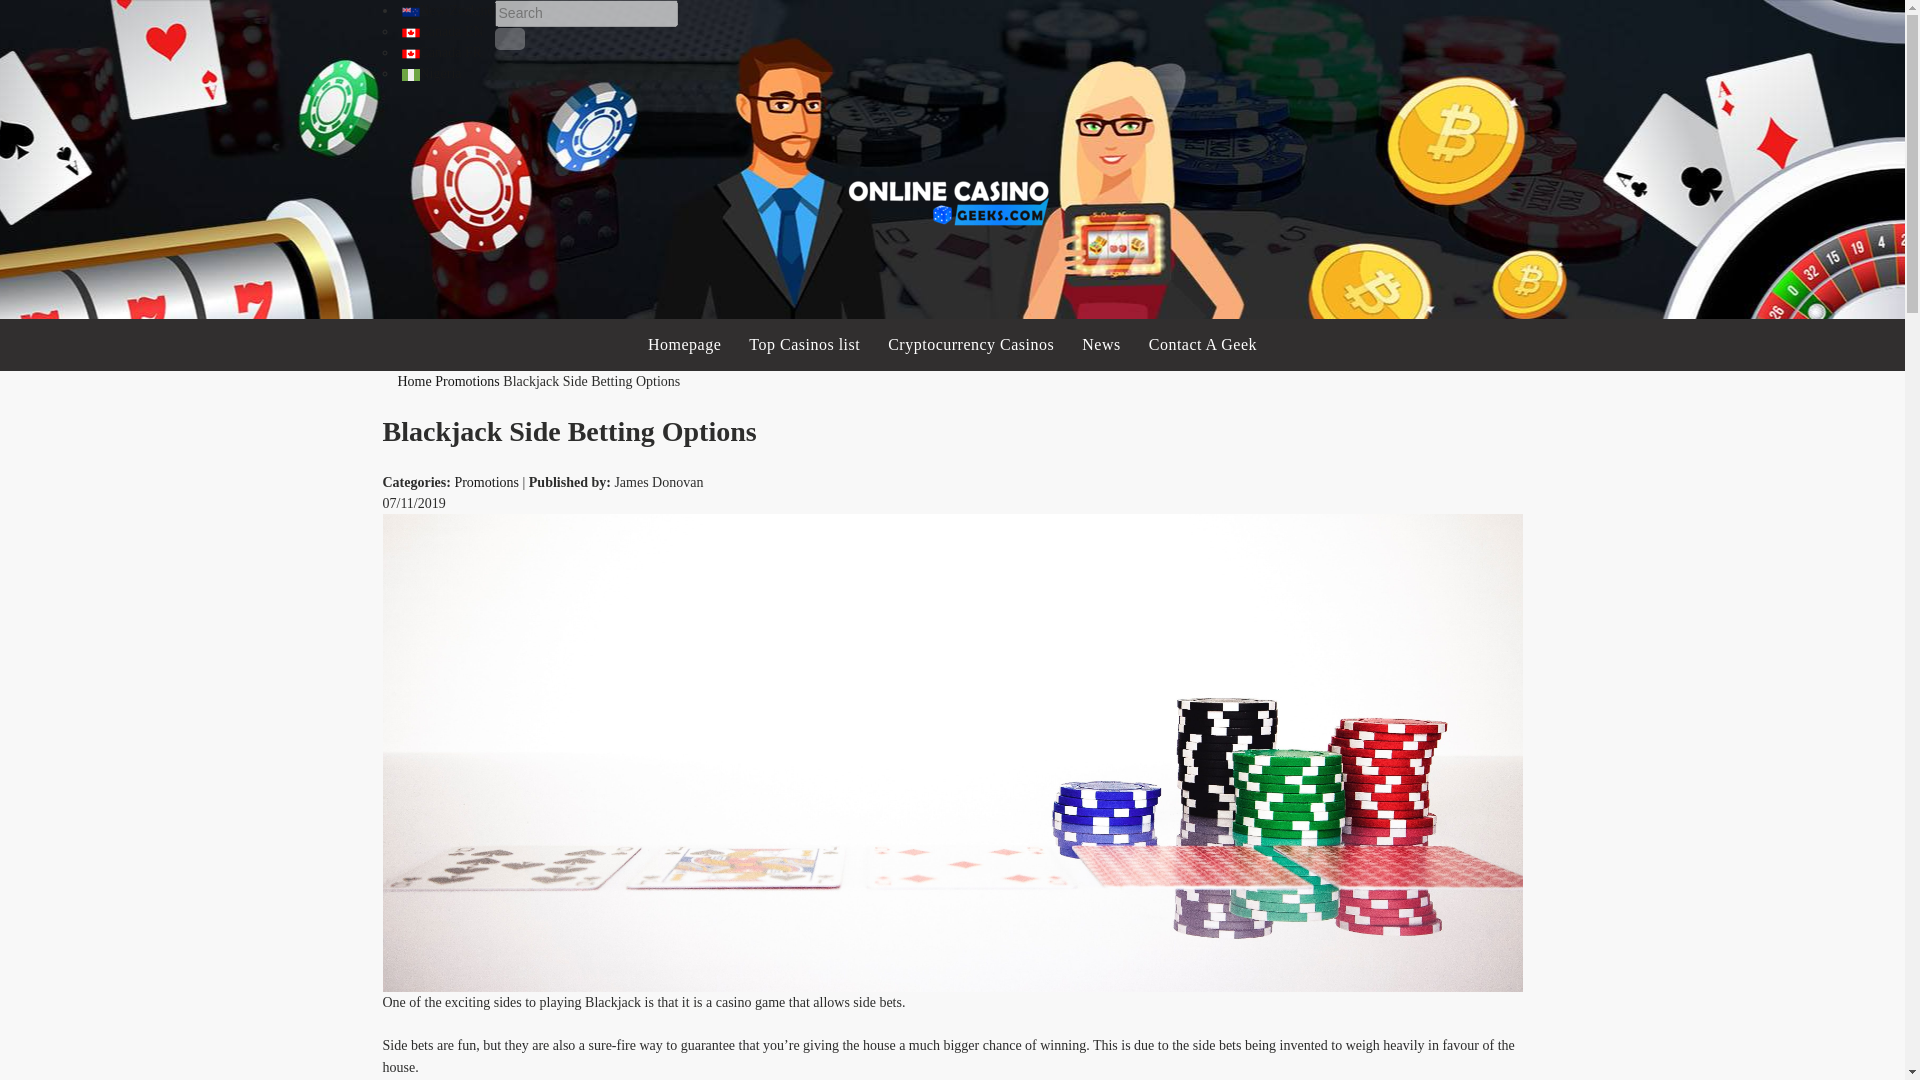 The height and width of the screenshot is (1080, 1920). Describe the element at coordinates (684, 344) in the screenshot. I see `Homepage` at that location.